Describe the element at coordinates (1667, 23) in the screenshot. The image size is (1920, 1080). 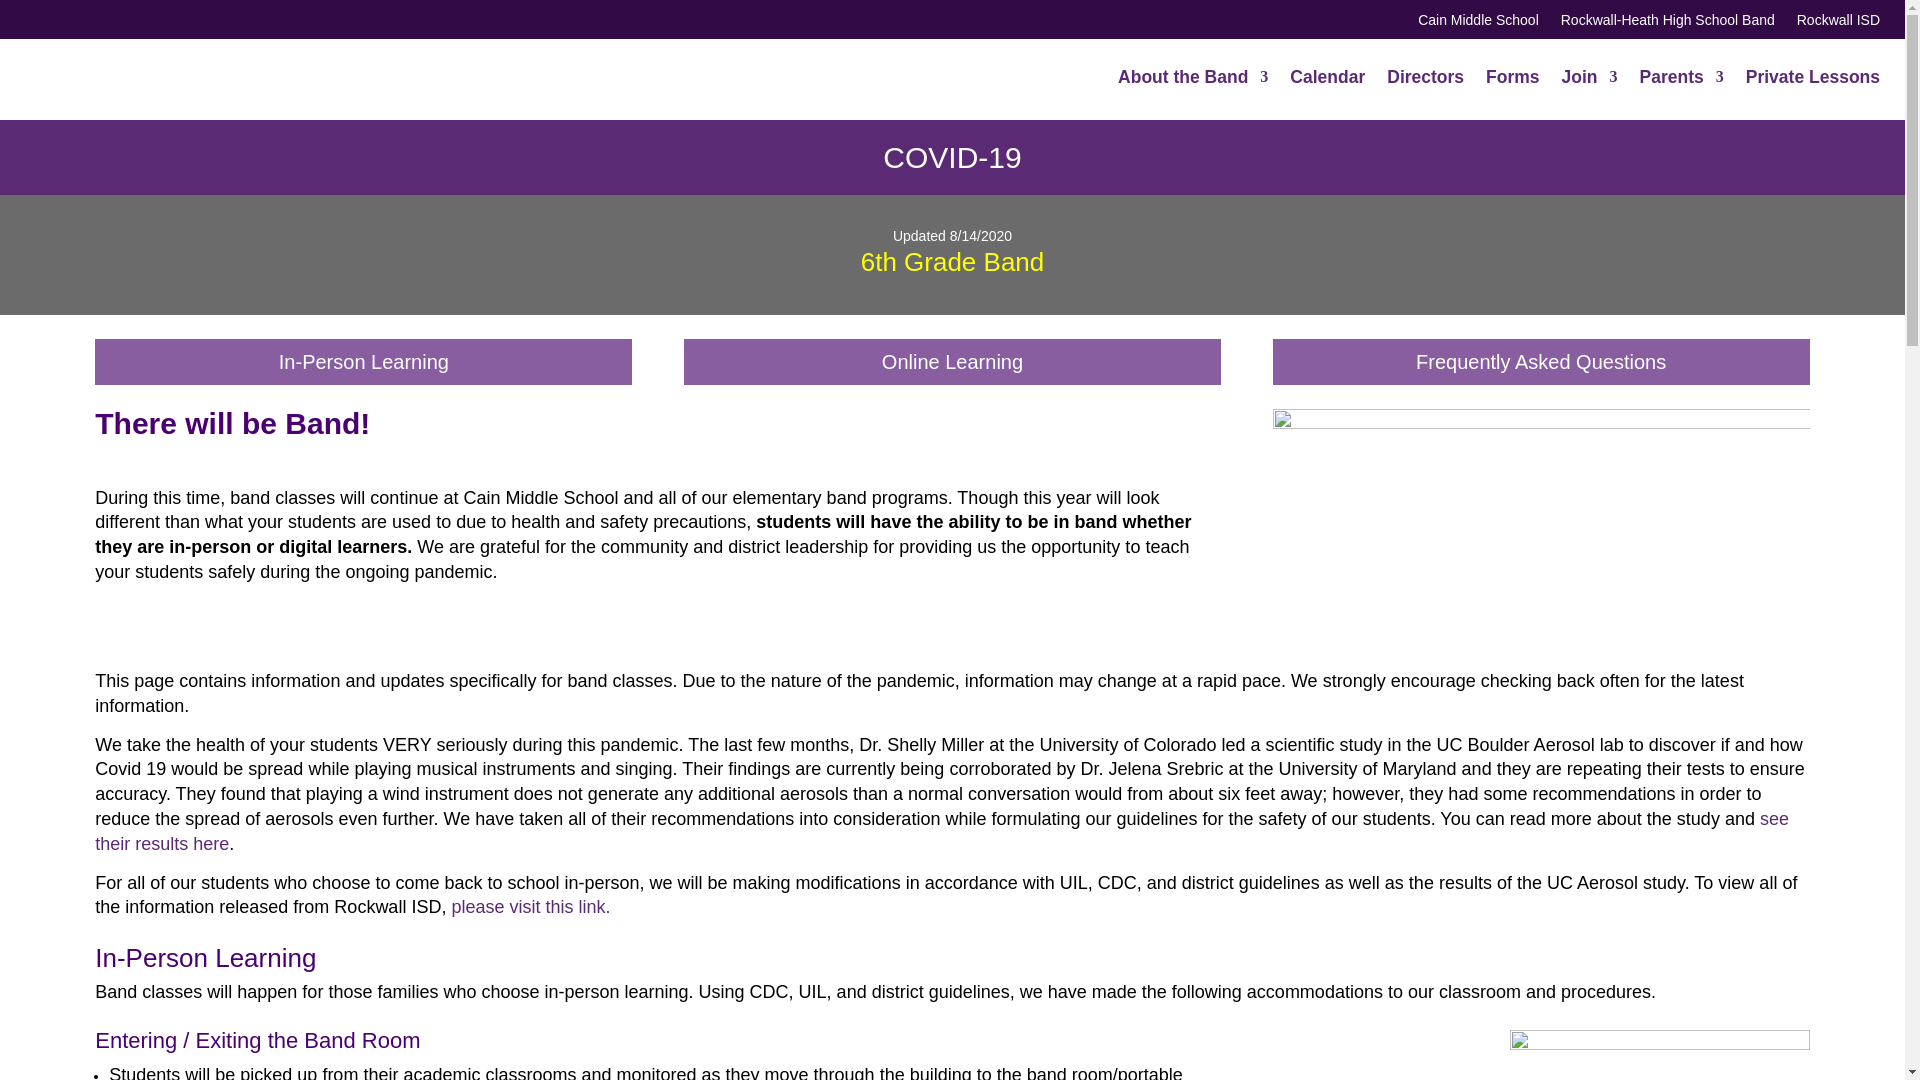
I see `Rockwall-Heath High School Band` at that location.